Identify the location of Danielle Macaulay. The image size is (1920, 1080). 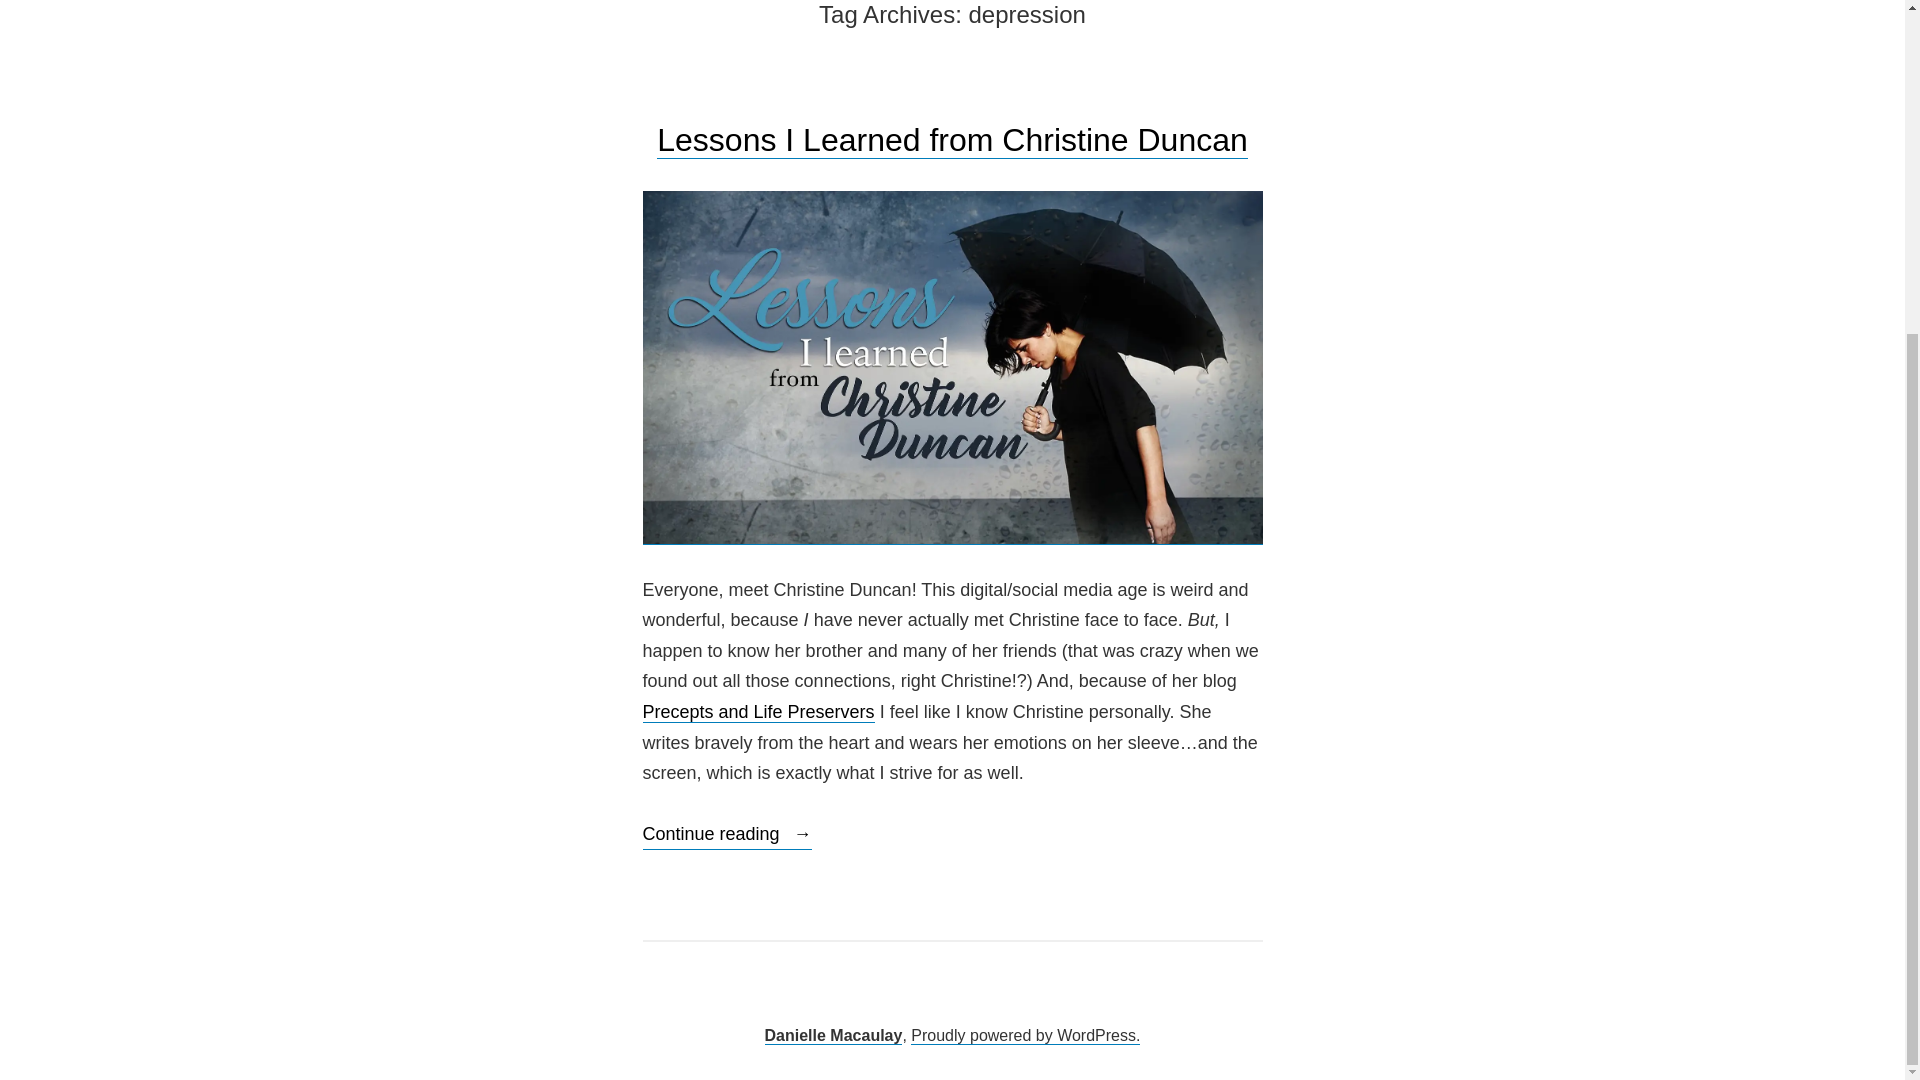
(833, 1036).